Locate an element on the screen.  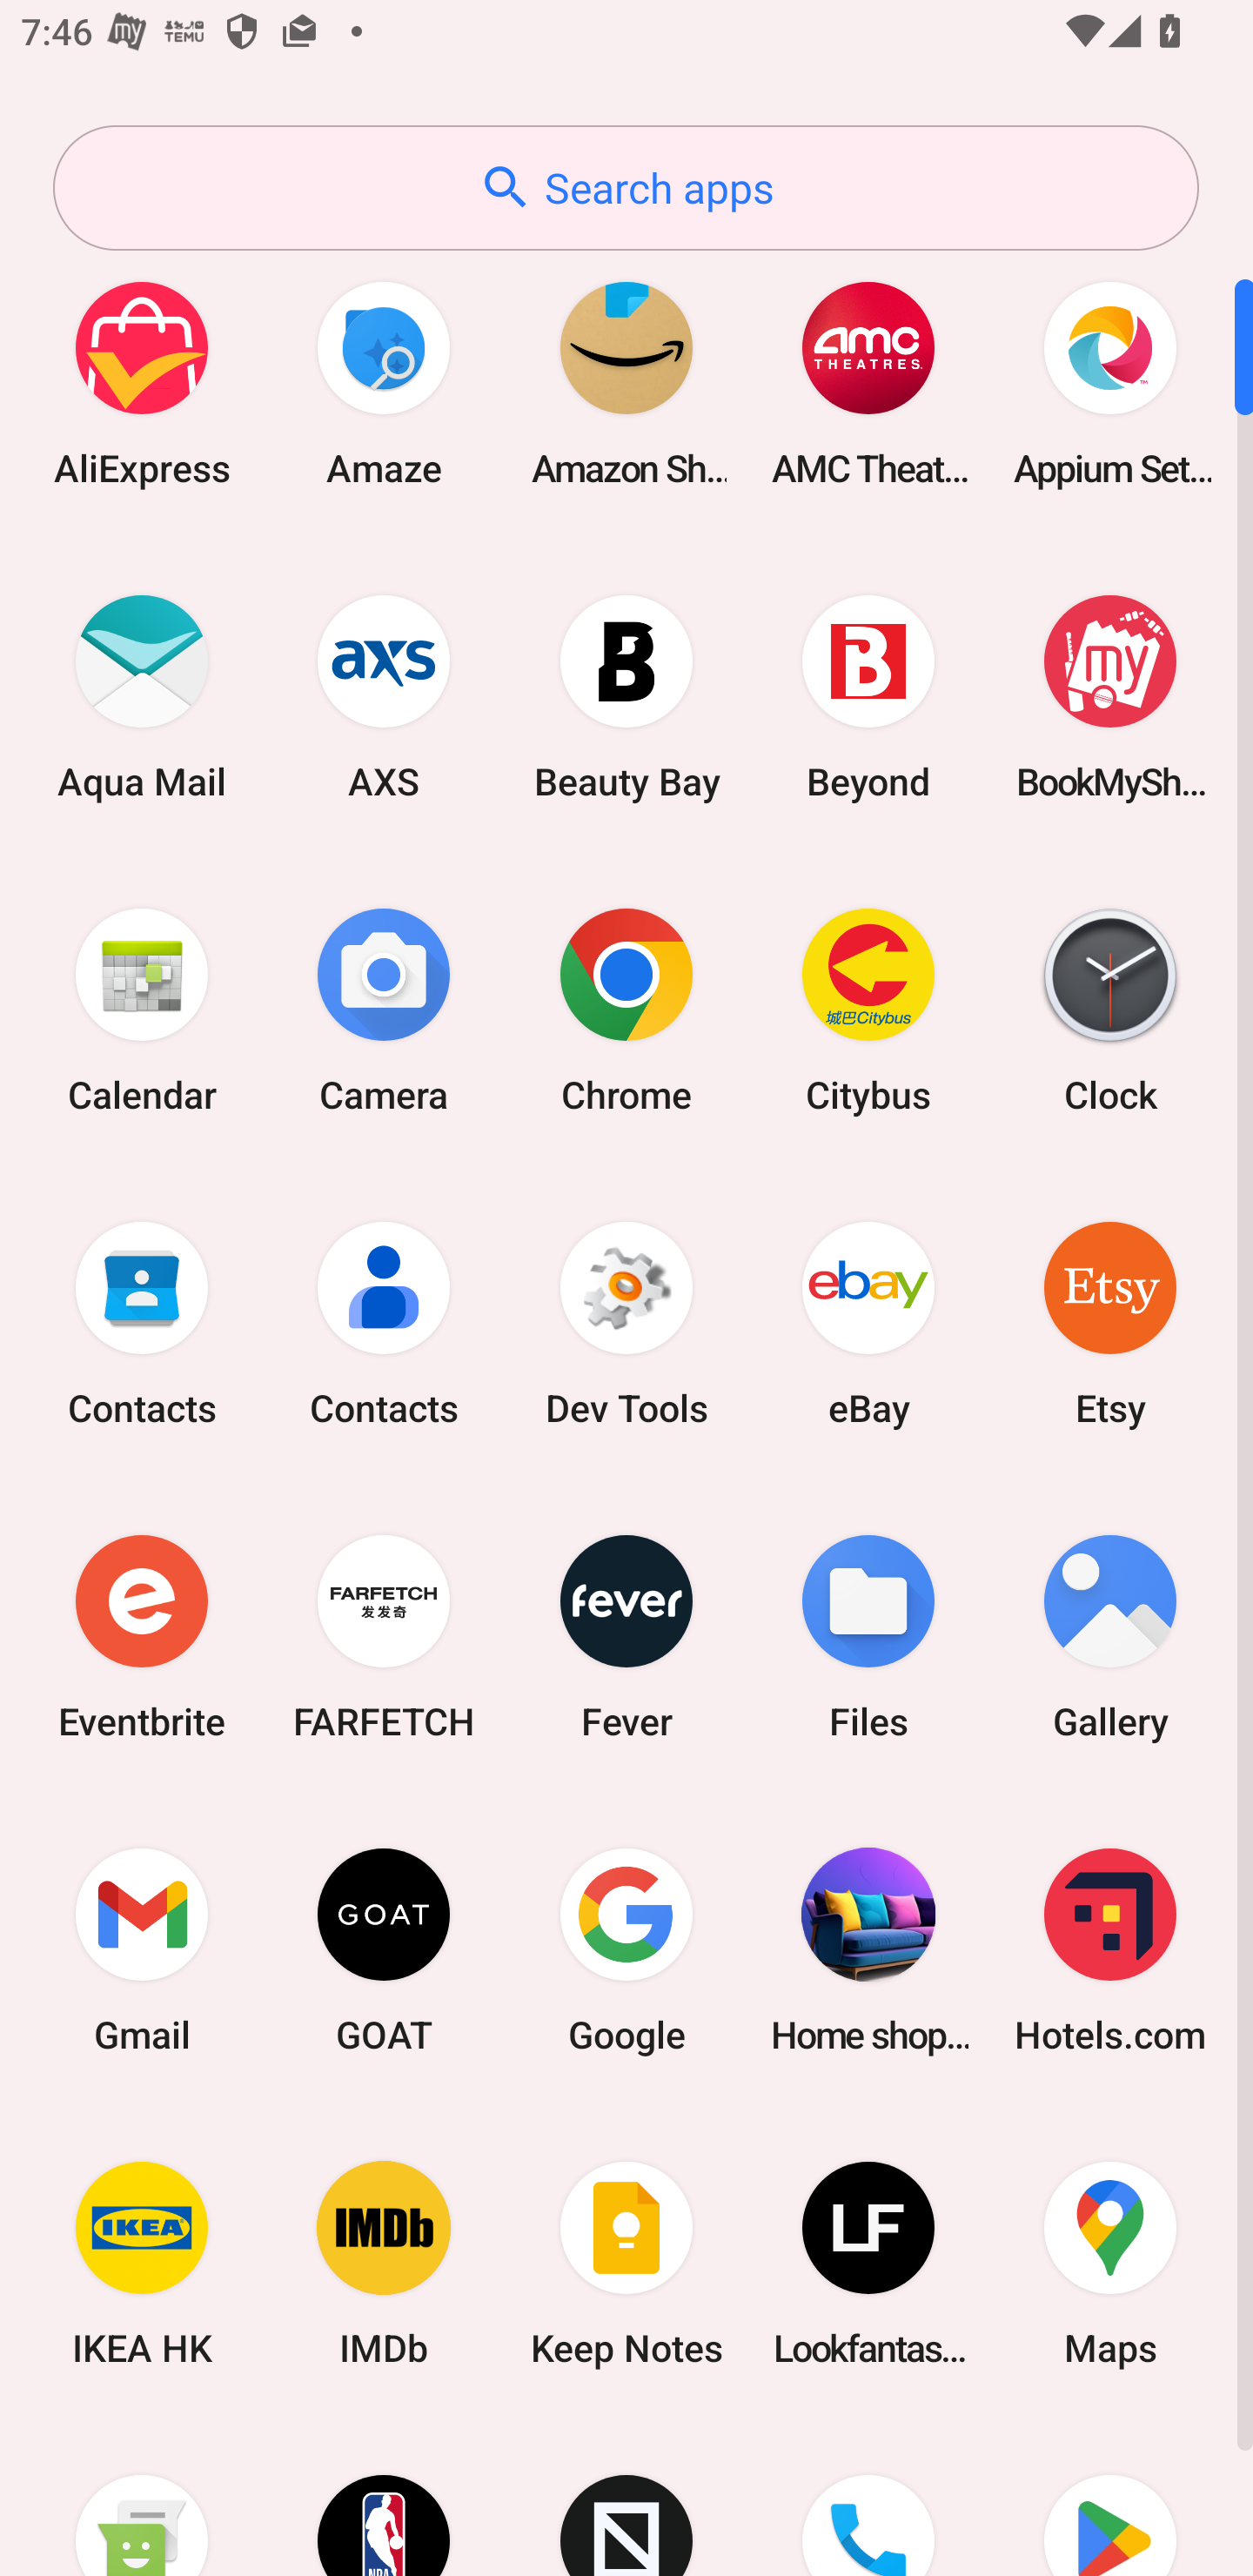
Clock is located at coordinates (1110, 1010).